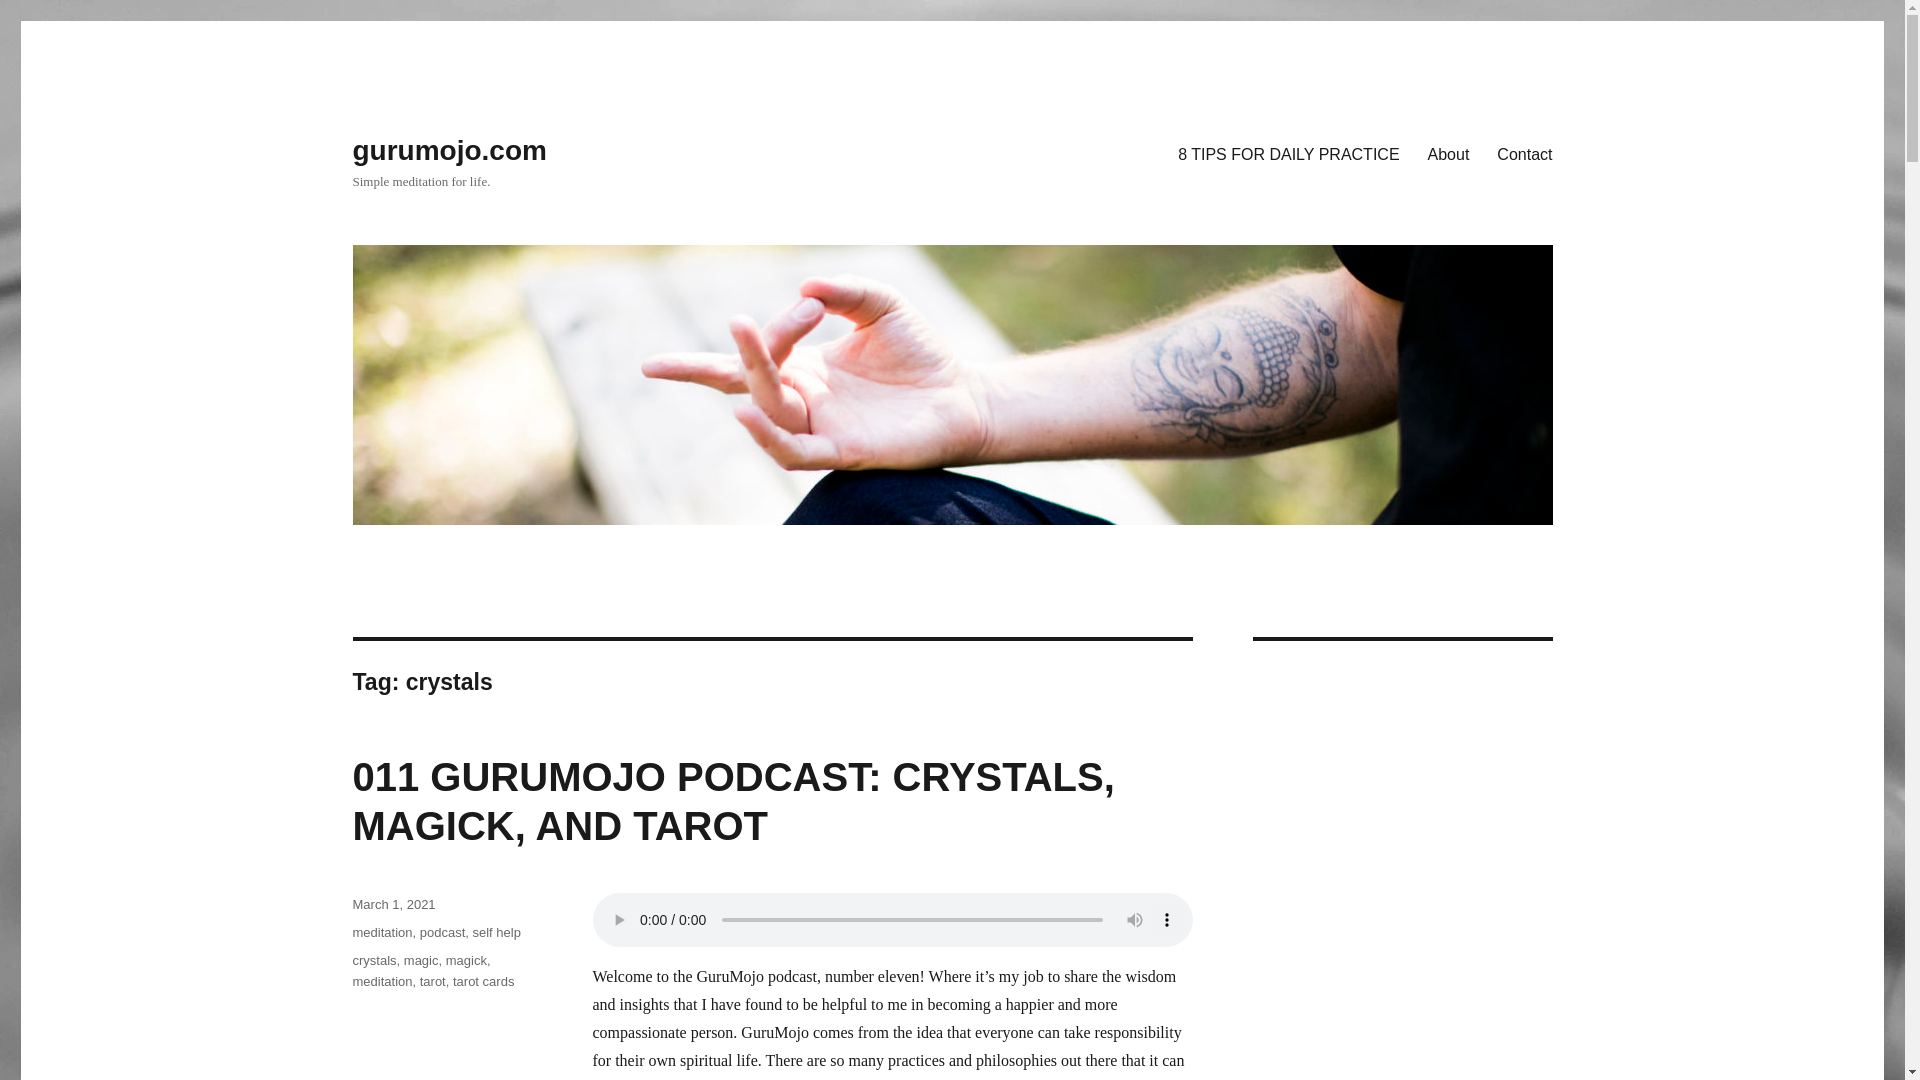  Describe the element at coordinates (448, 150) in the screenshot. I see `gurumojo.com` at that location.